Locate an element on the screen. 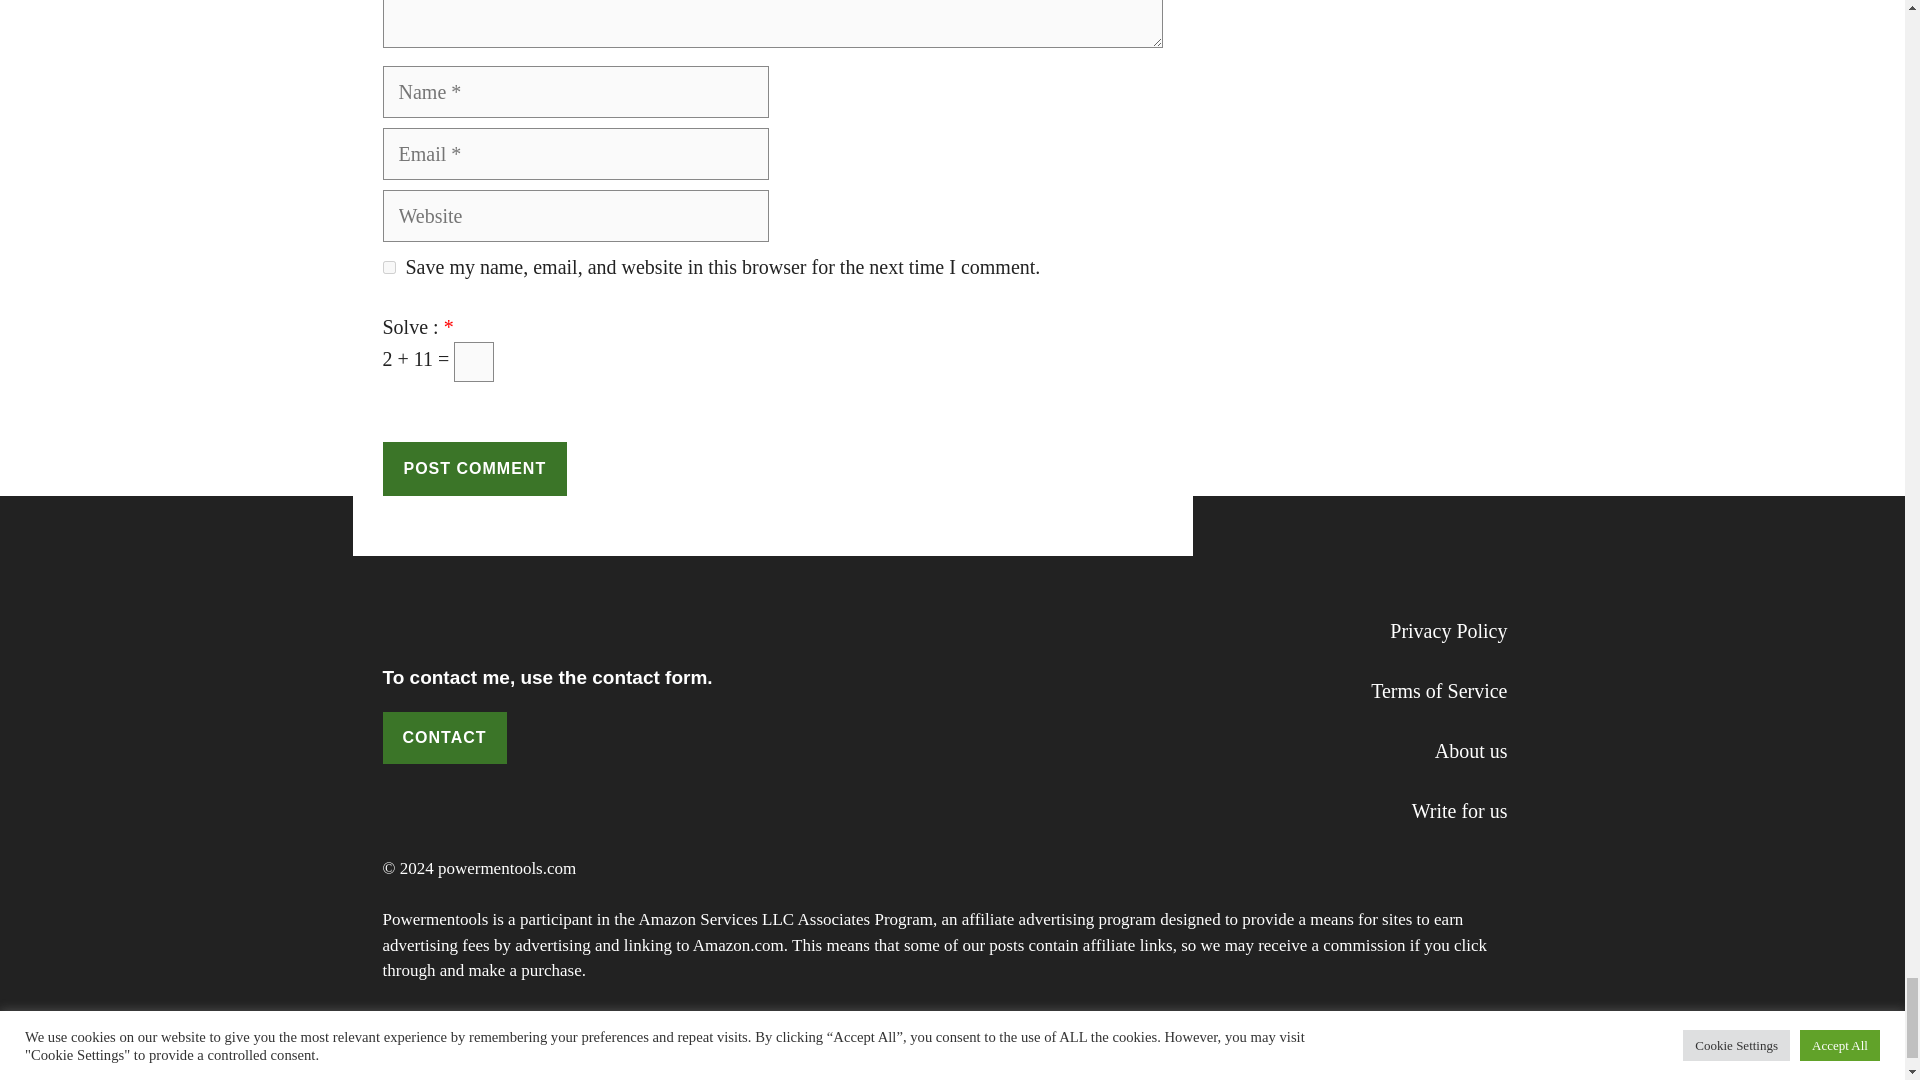 This screenshot has width=1920, height=1080. yes is located at coordinates (388, 268).